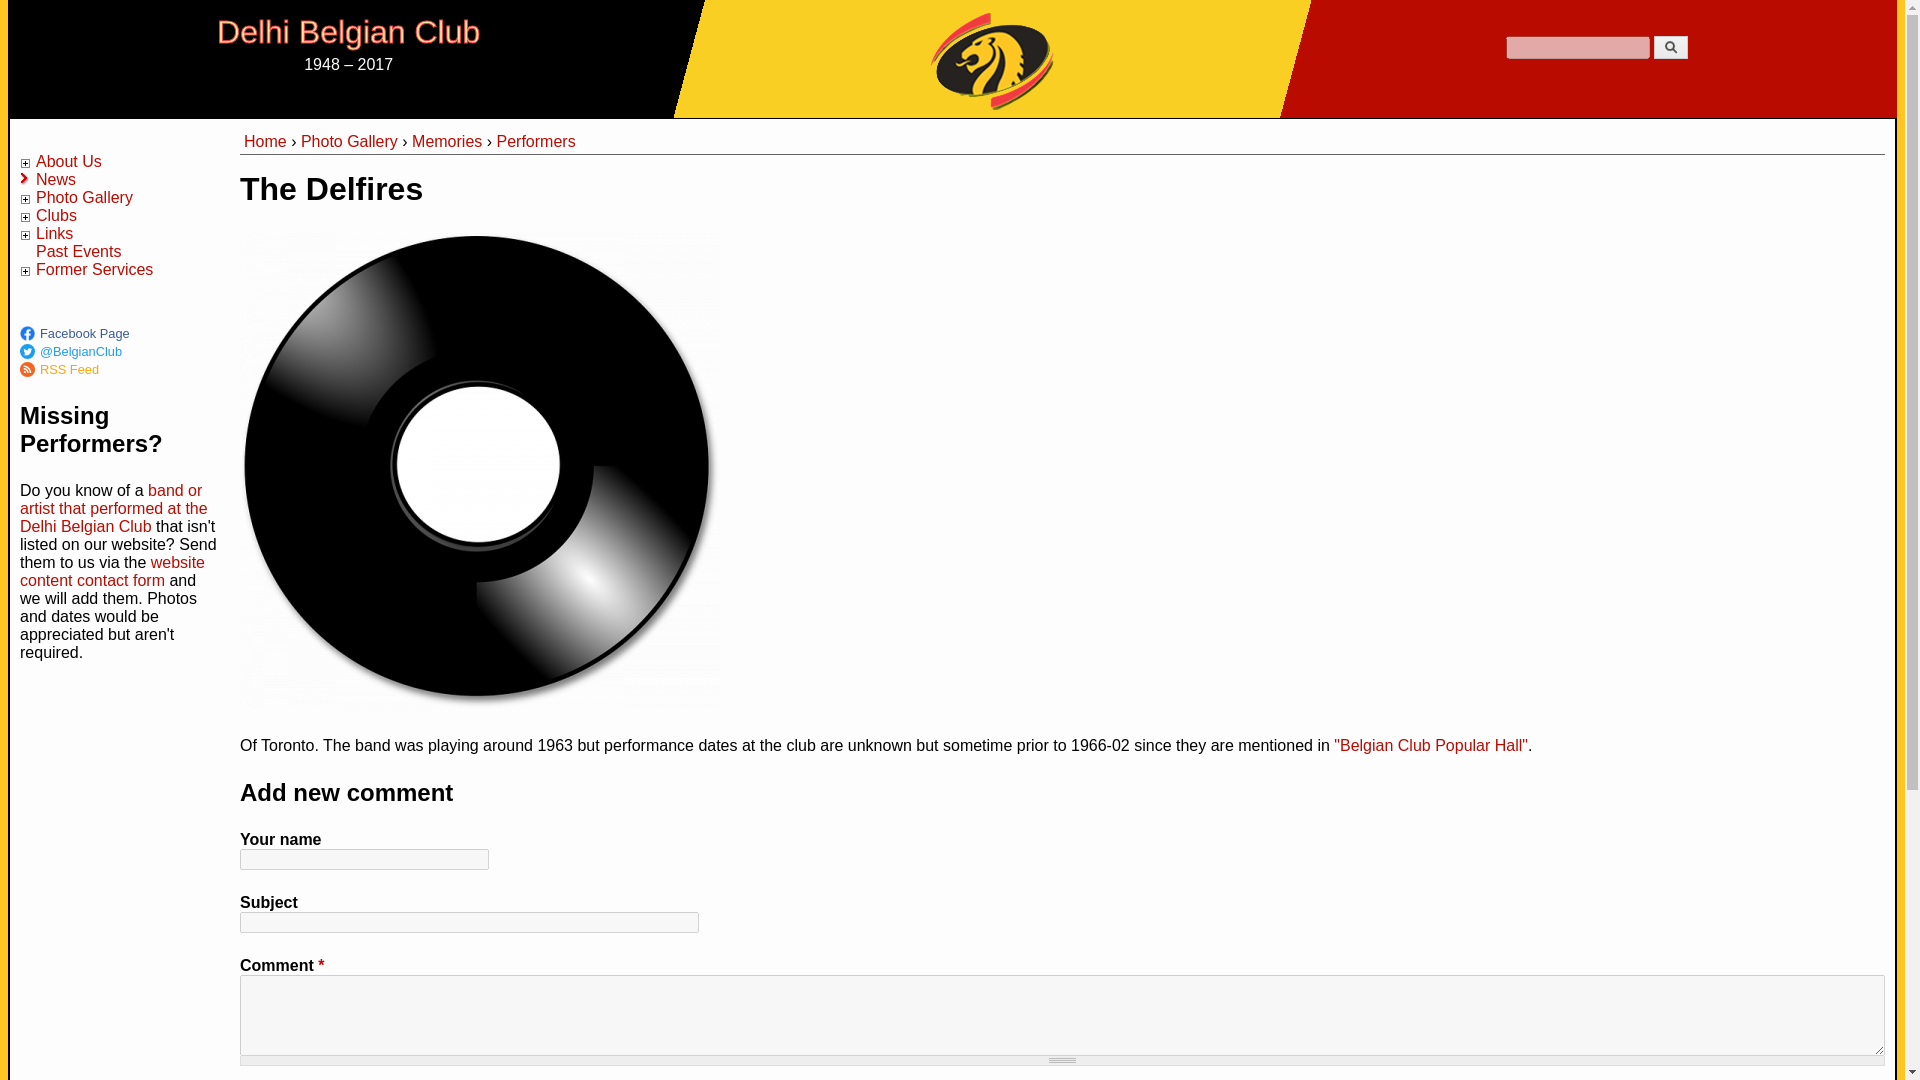 This screenshot has width=1920, height=1080. What do you see at coordinates (68, 161) in the screenshot?
I see `About Us` at bounding box center [68, 161].